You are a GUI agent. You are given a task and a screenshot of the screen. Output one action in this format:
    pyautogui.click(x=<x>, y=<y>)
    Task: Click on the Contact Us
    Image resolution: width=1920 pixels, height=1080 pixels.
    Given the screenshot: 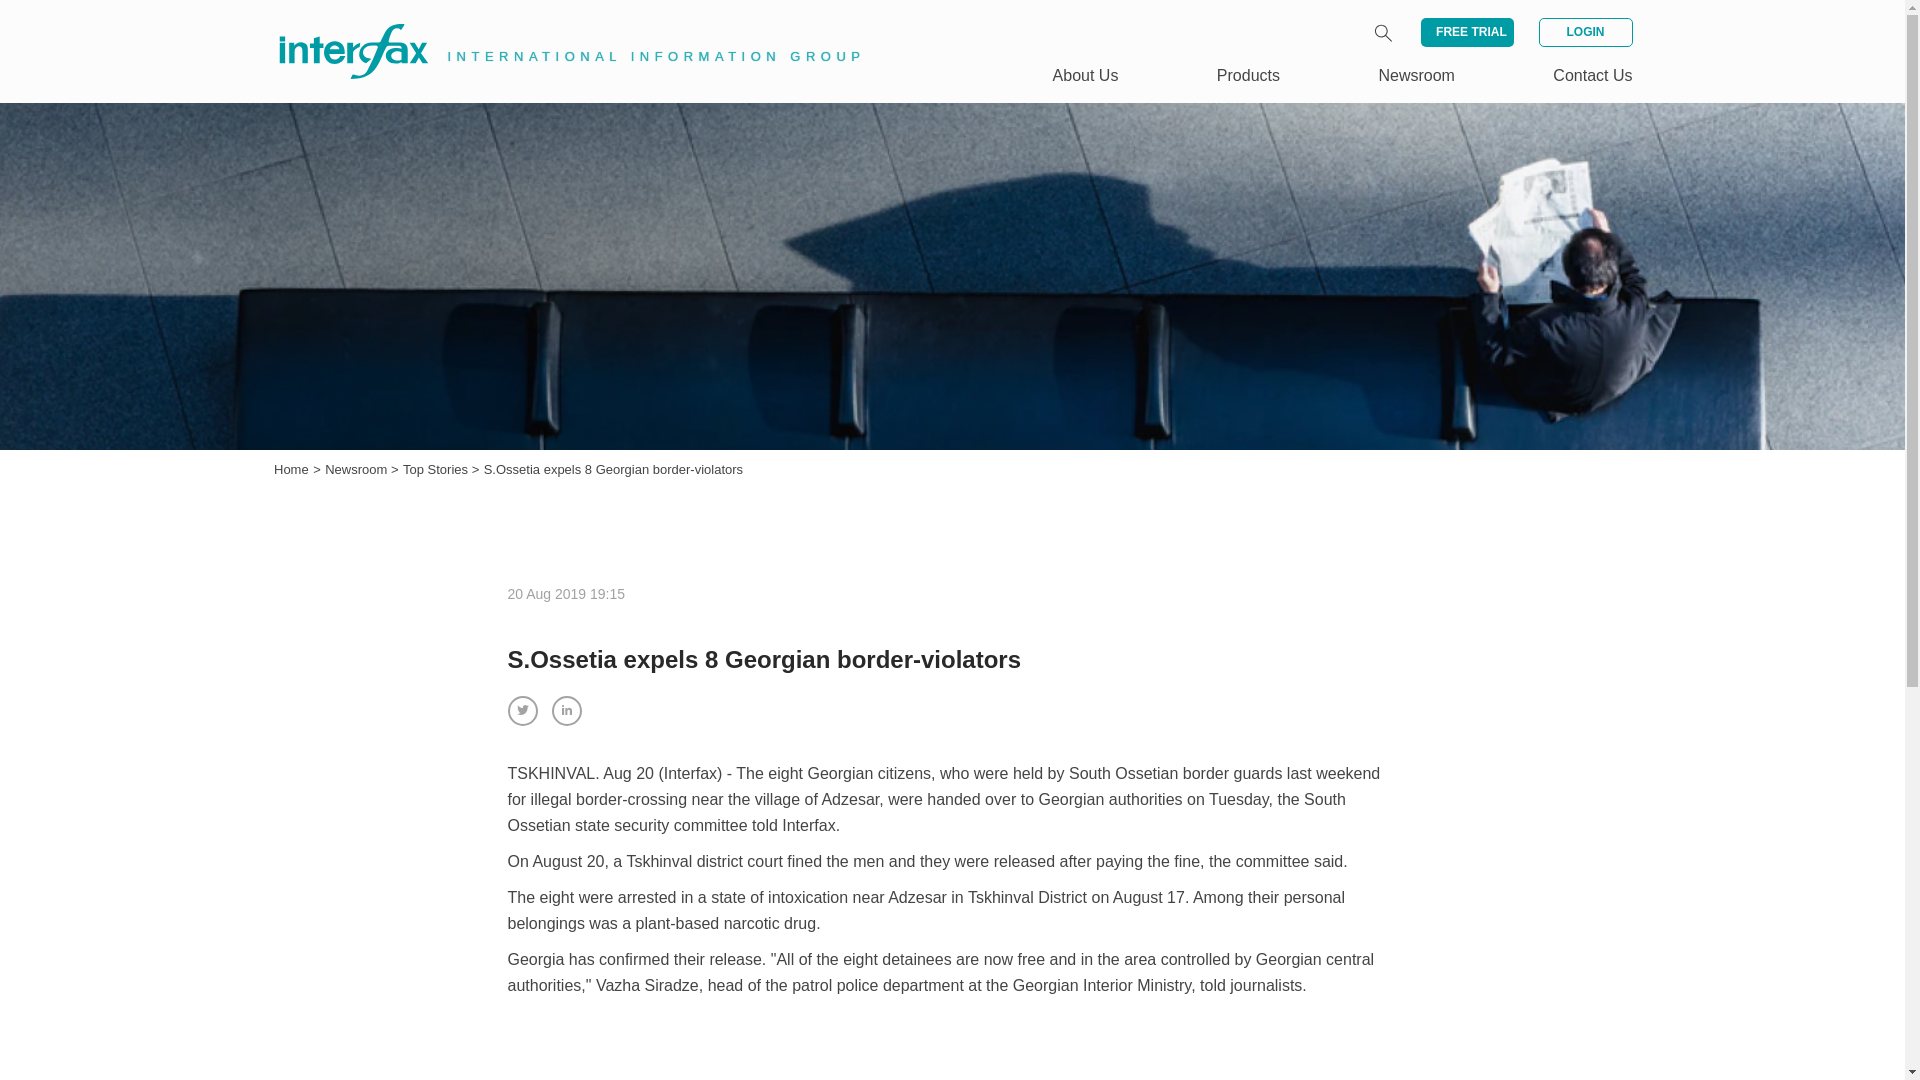 What is the action you would take?
    pyautogui.click(x=1592, y=75)
    